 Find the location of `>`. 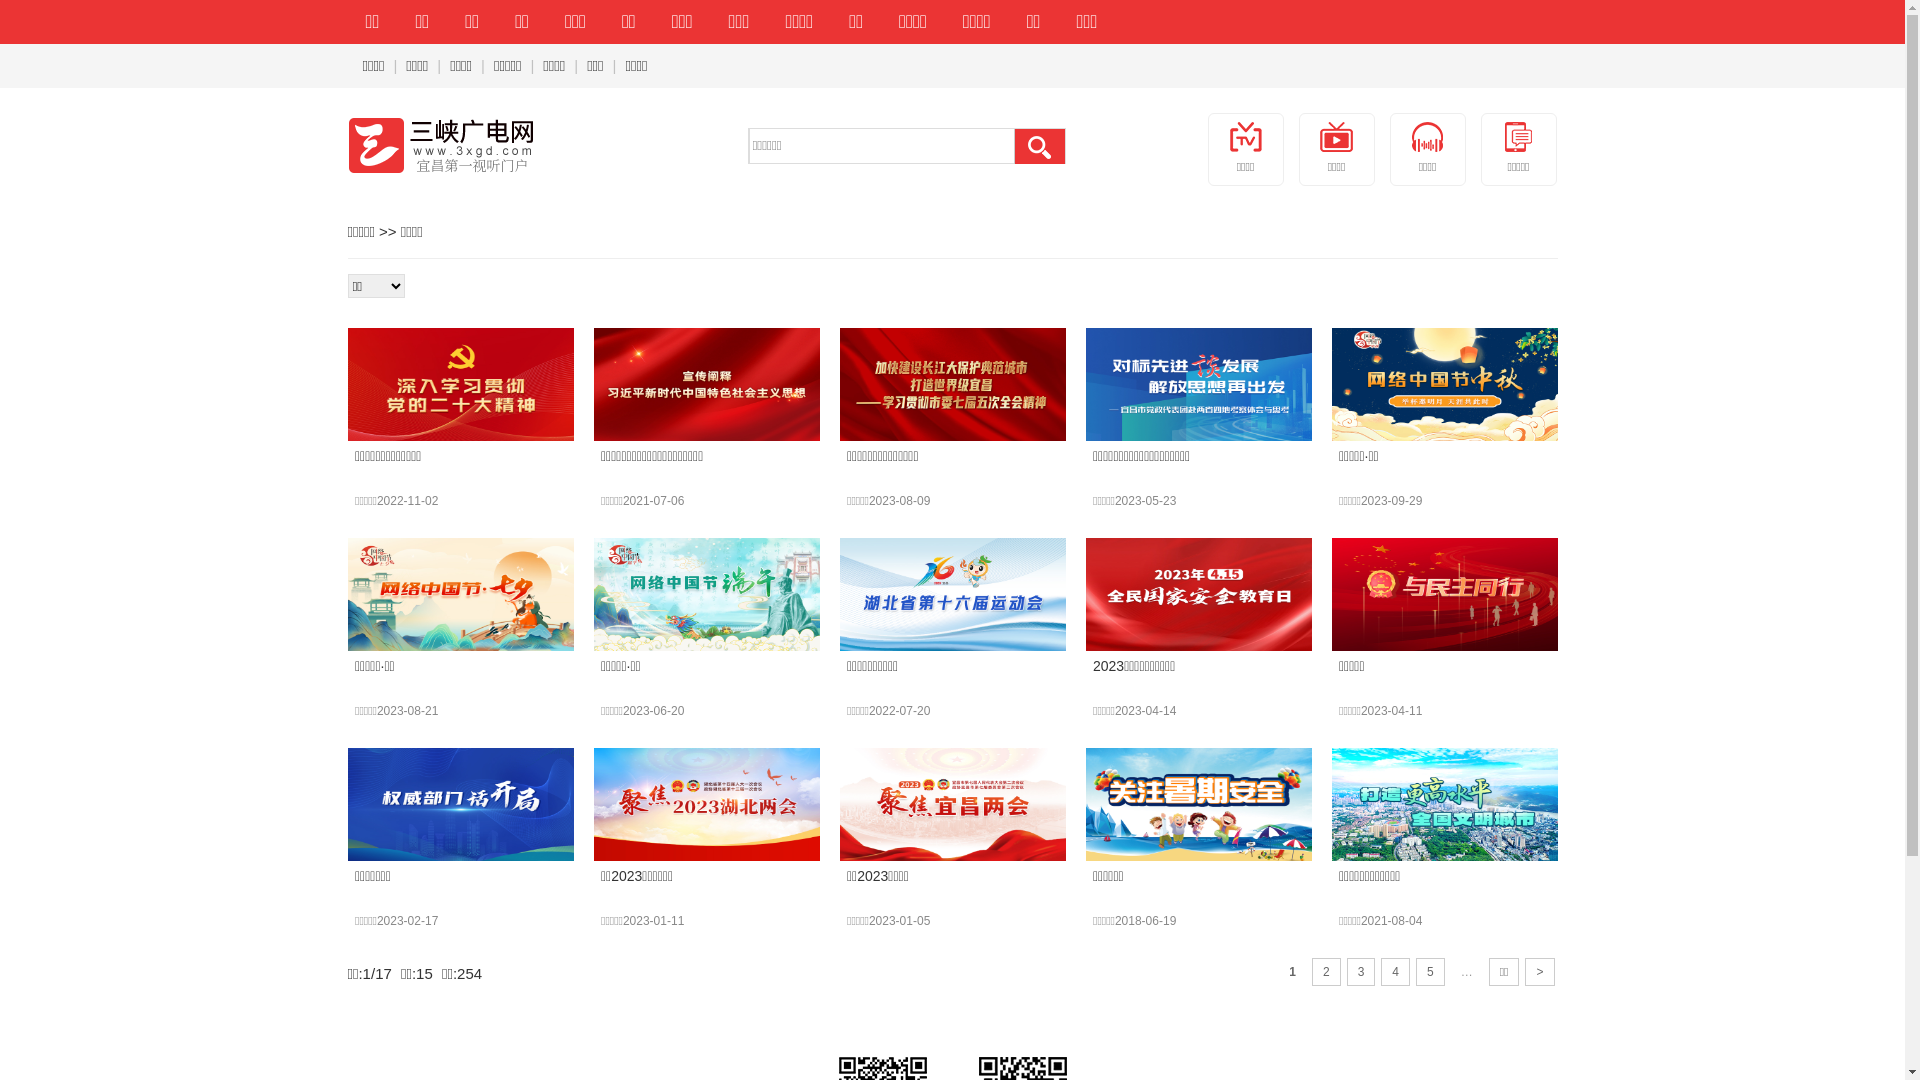

> is located at coordinates (1540, 972).